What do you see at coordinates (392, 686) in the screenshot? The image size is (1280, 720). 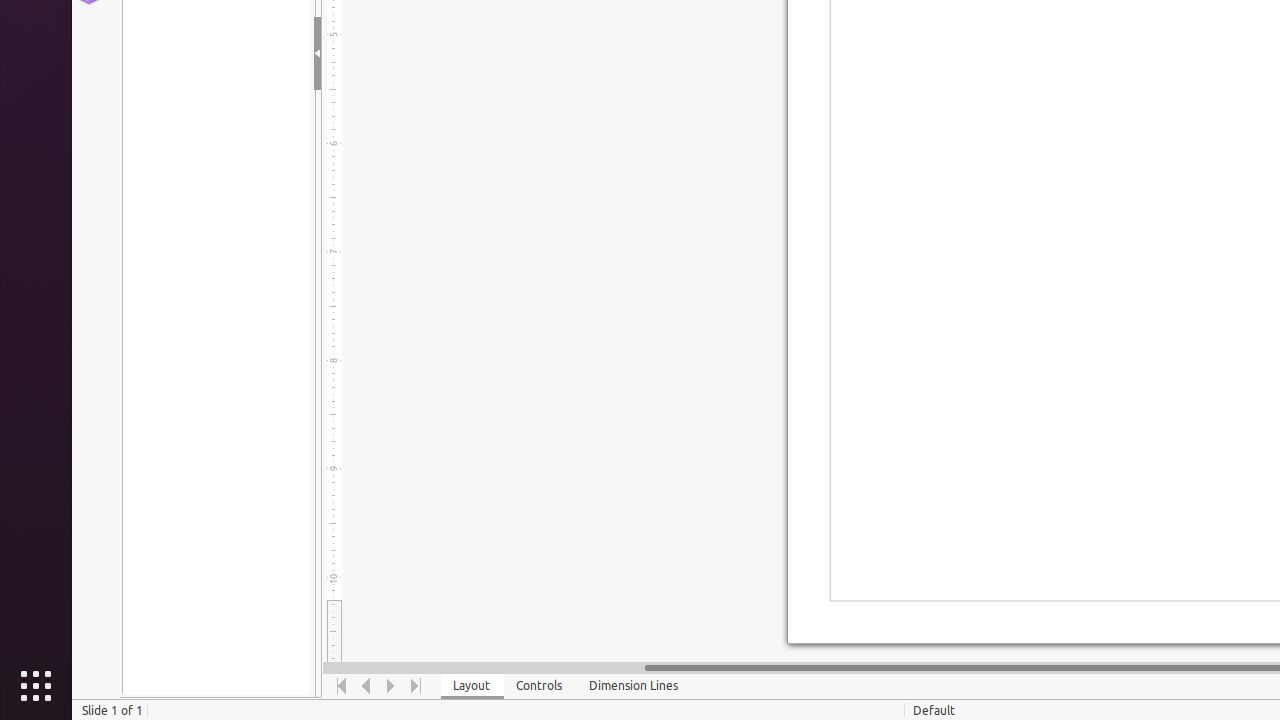 I see `Move Right` at bounding box center [392, 686].